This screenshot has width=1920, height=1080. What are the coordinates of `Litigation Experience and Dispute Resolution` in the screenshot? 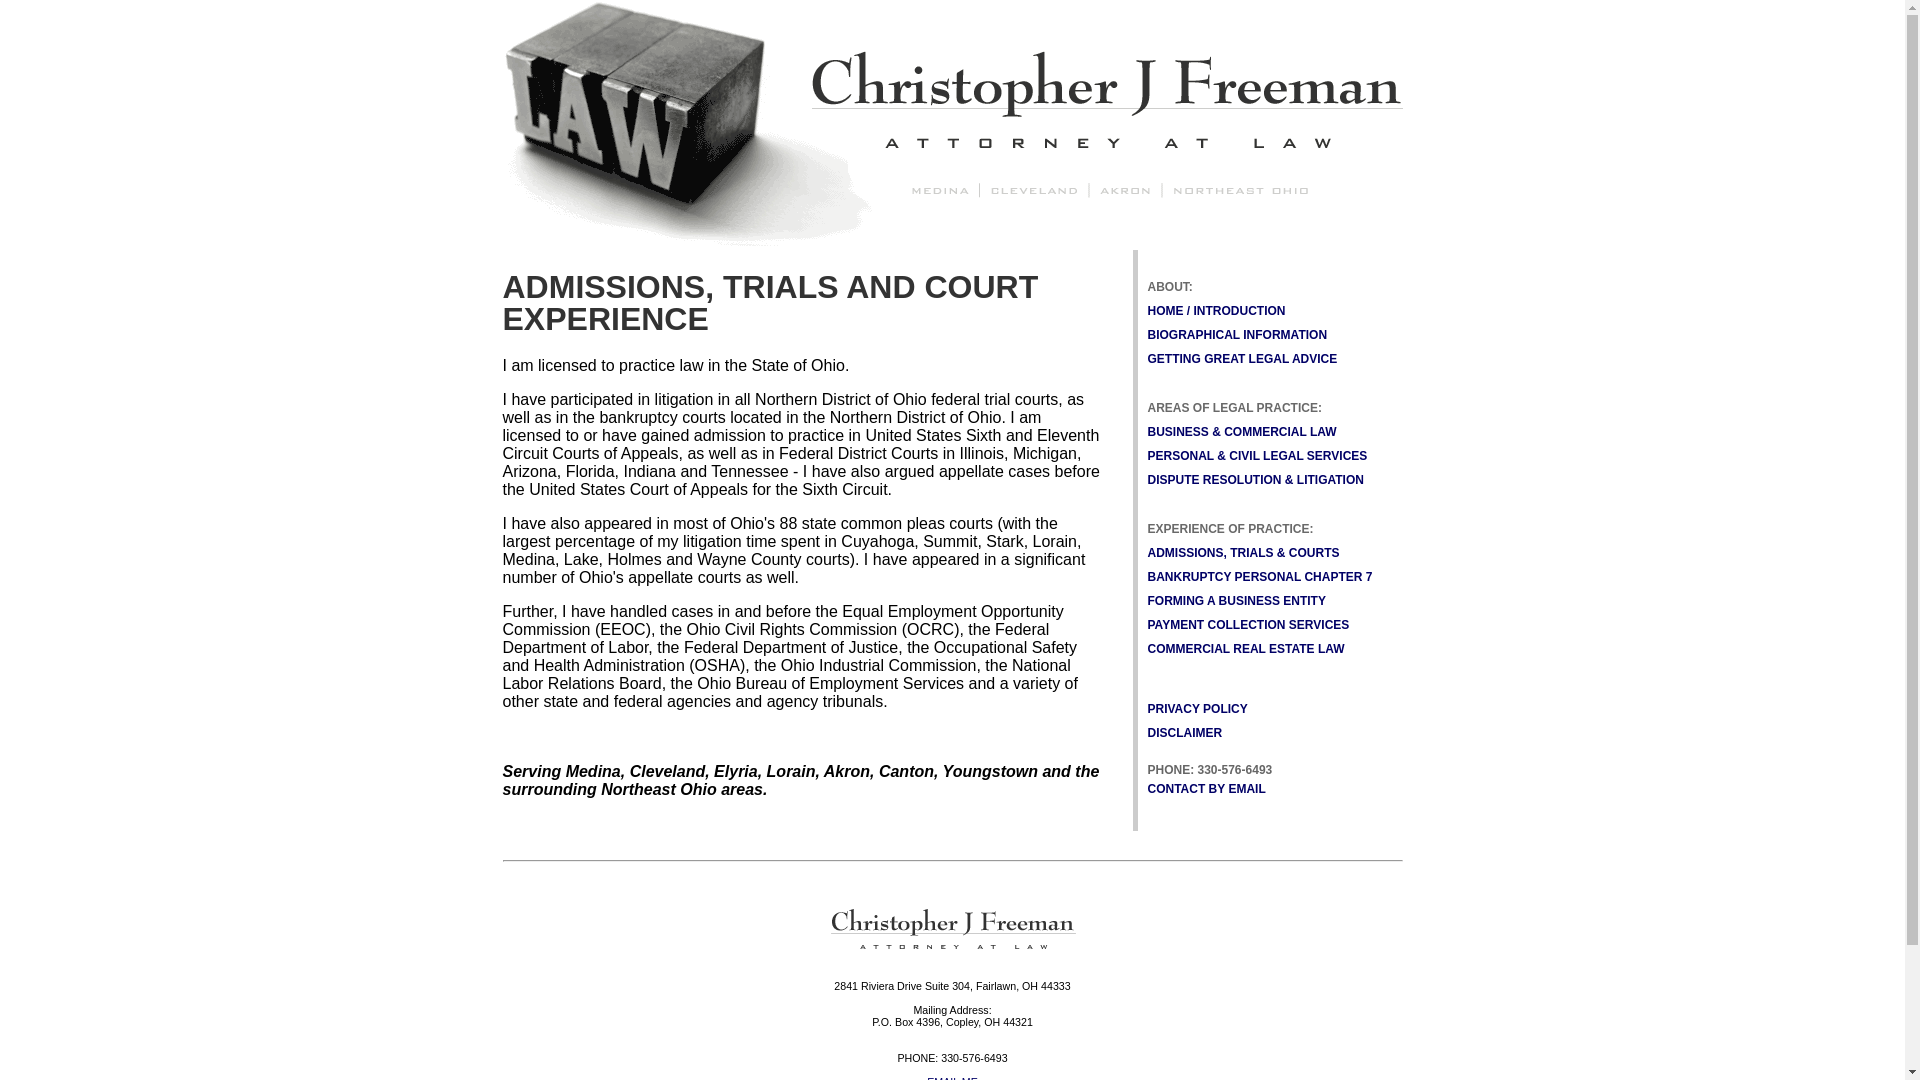 It's located at (1256, 480).